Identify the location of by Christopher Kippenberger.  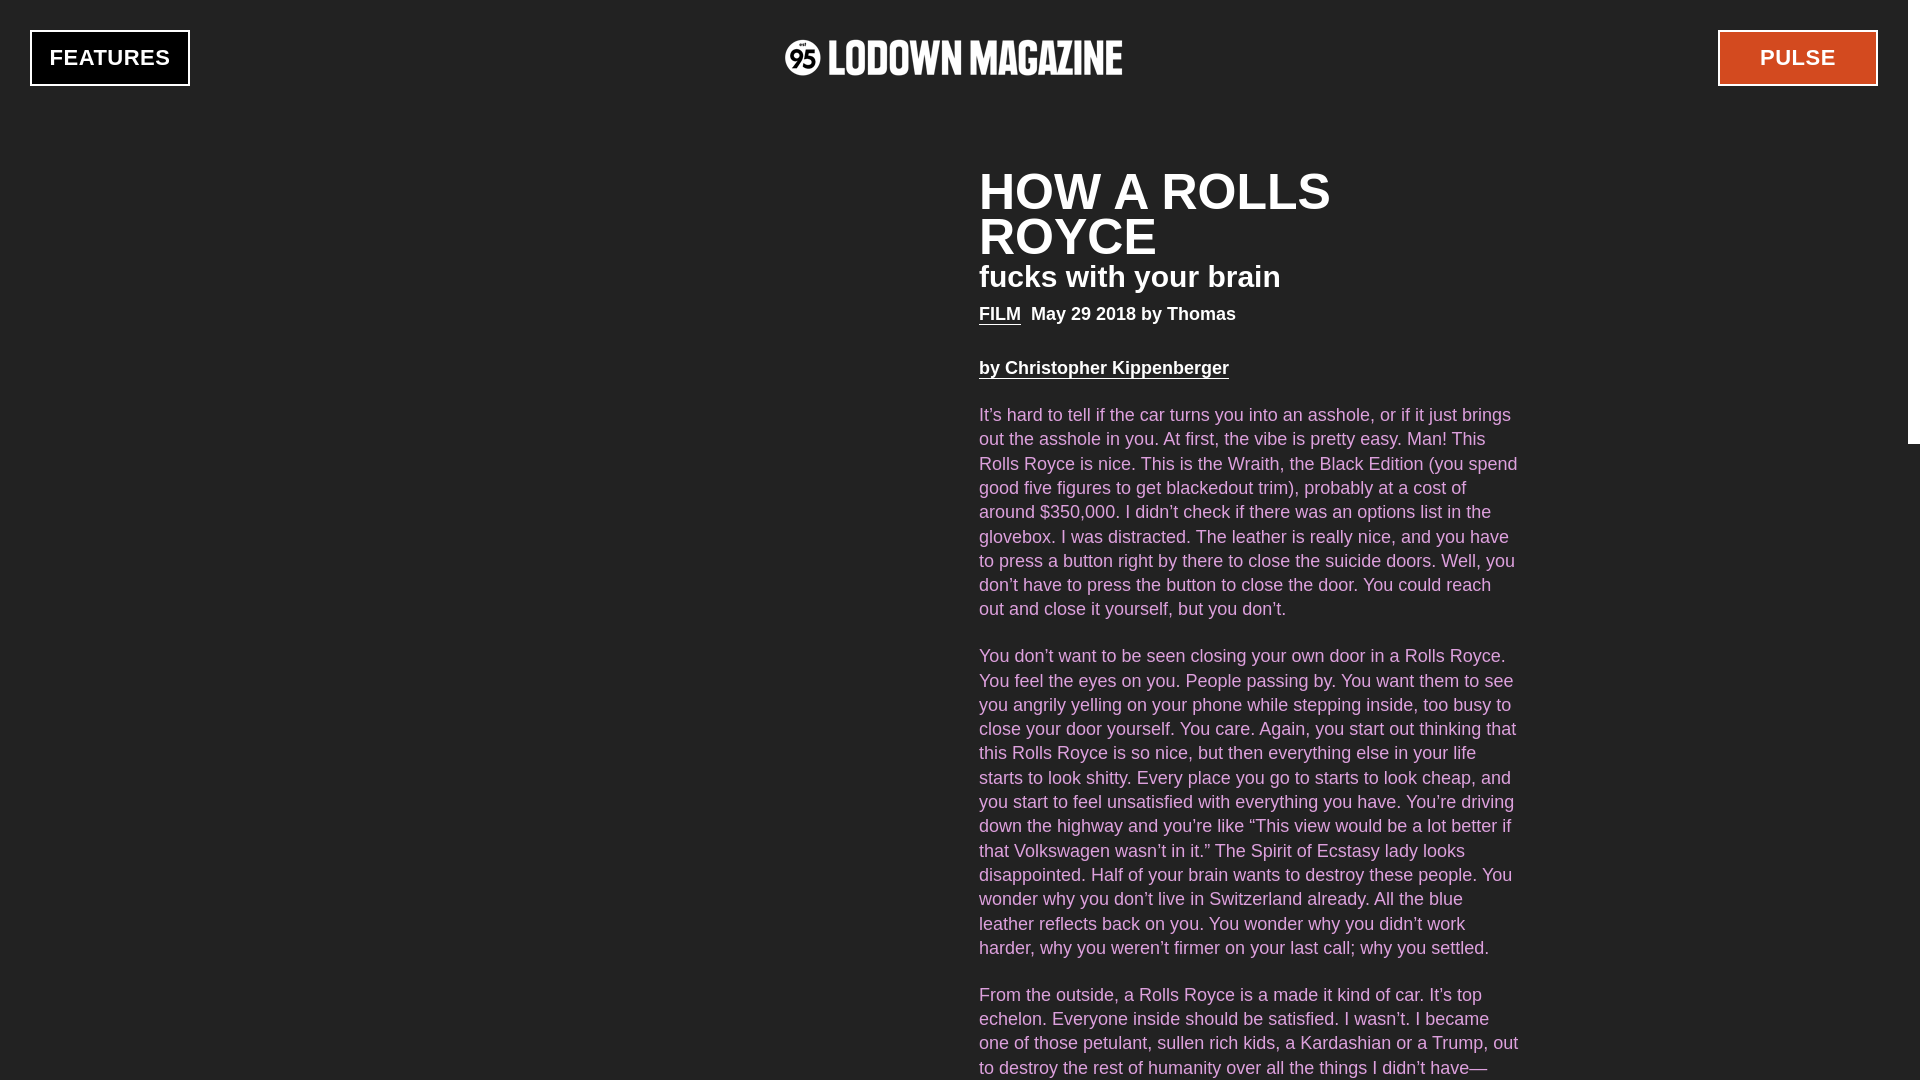
(1104, 368).